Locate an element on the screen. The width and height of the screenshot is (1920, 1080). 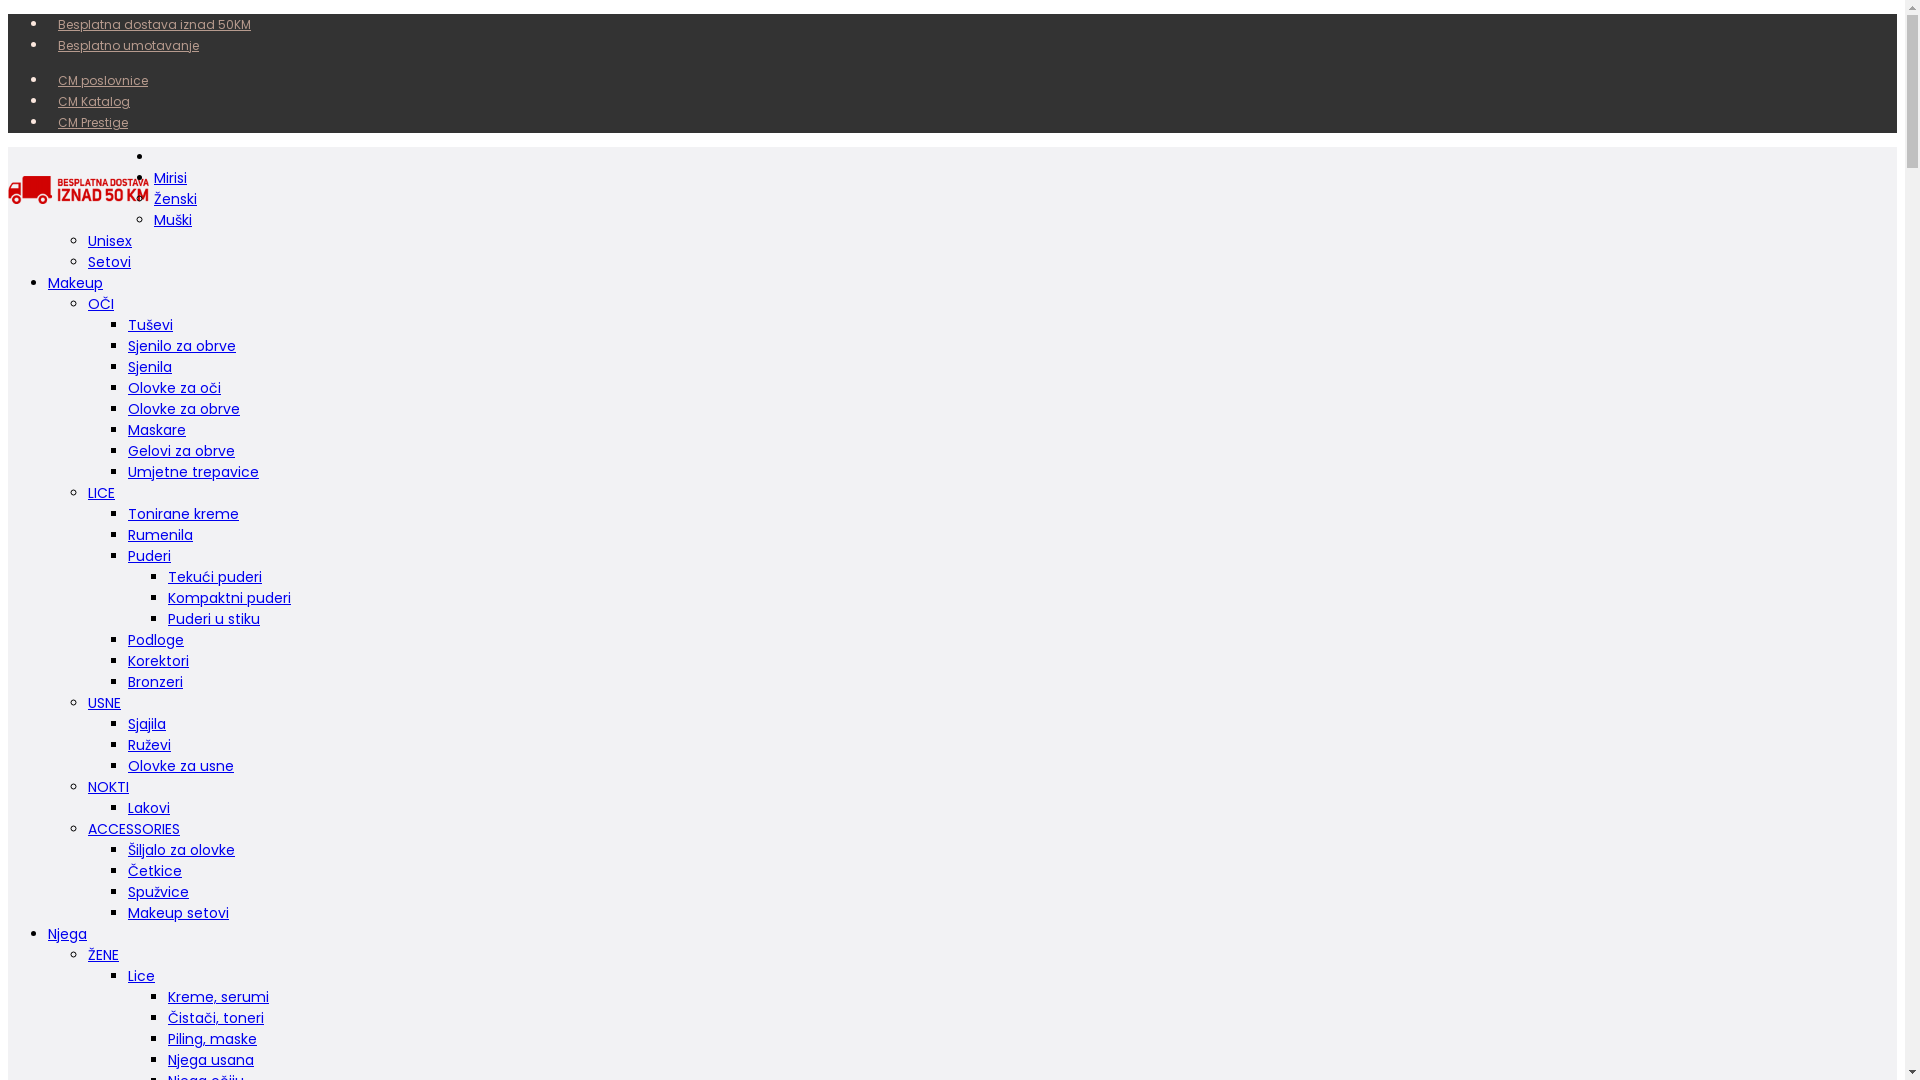
ACCESSORIES is located at coordinates (134, 829).